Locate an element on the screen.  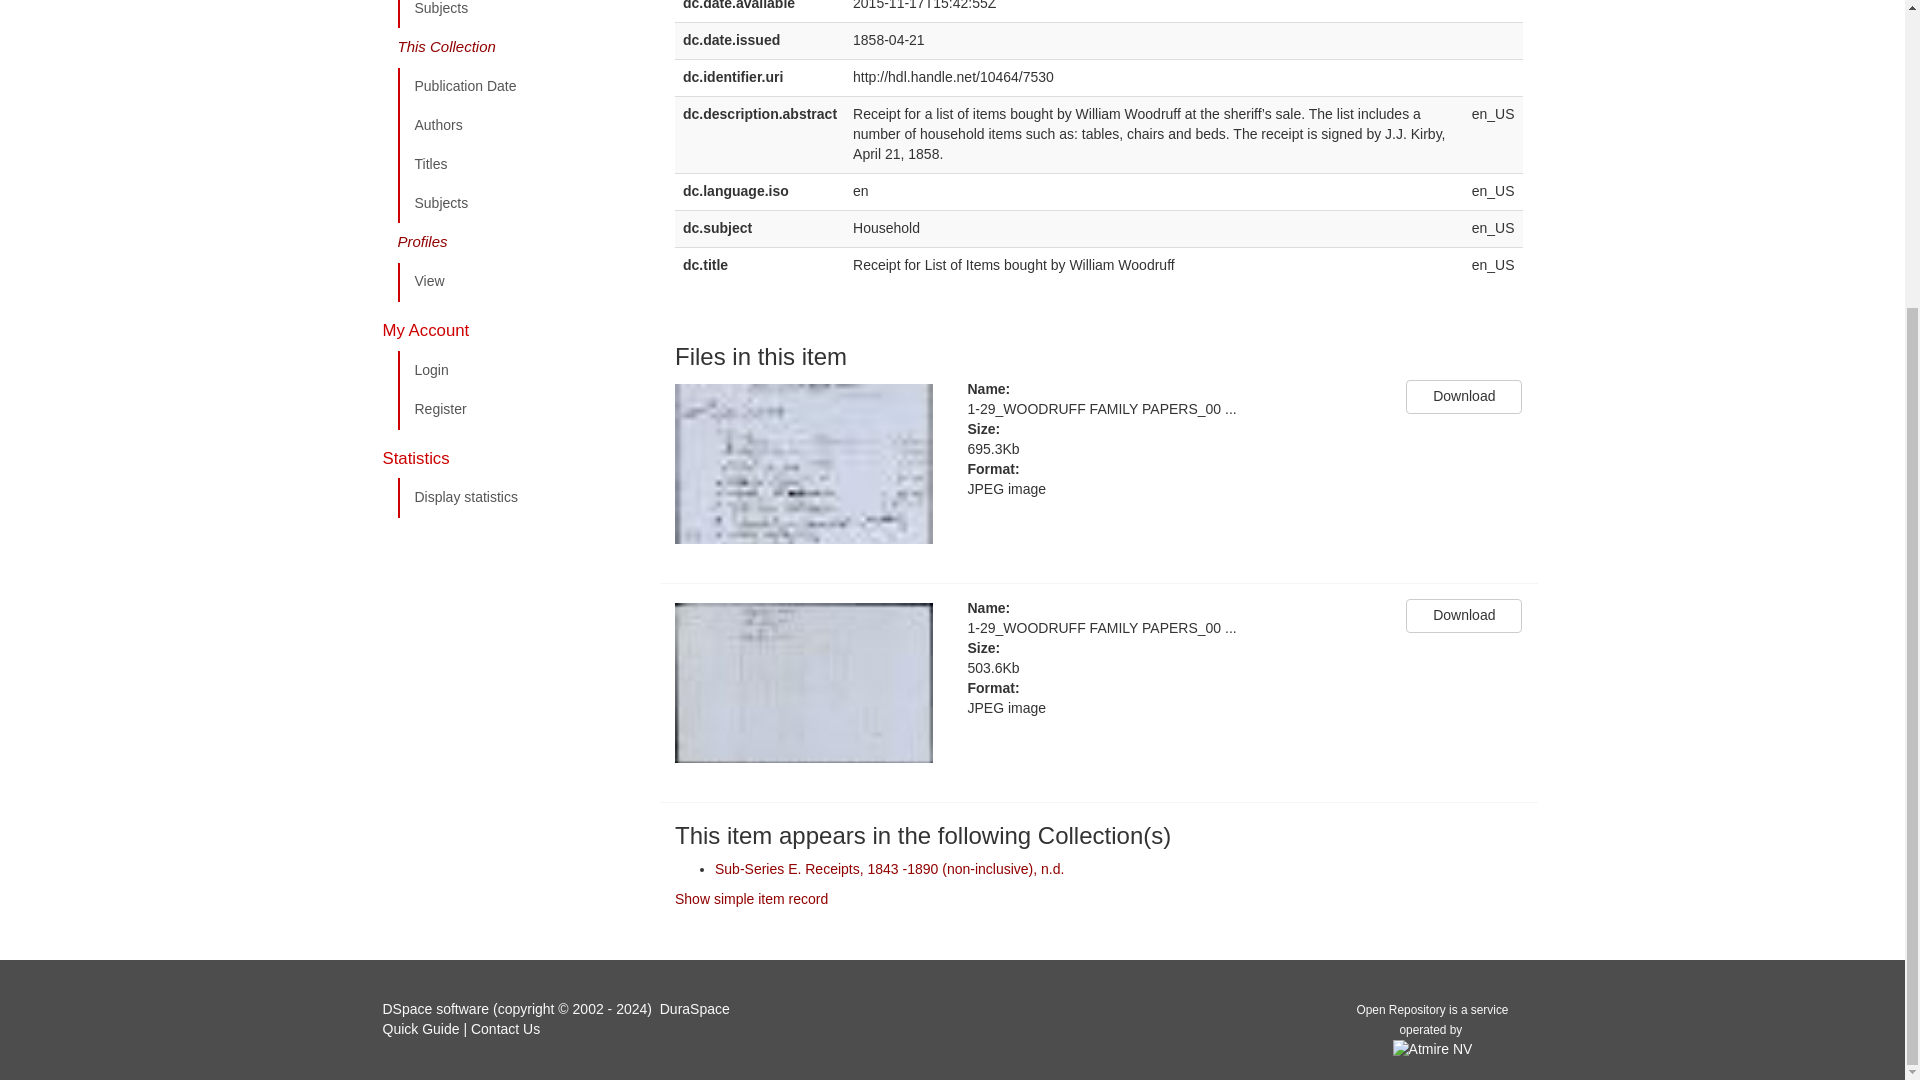
Display statistics is located at coordinates (521, 498).